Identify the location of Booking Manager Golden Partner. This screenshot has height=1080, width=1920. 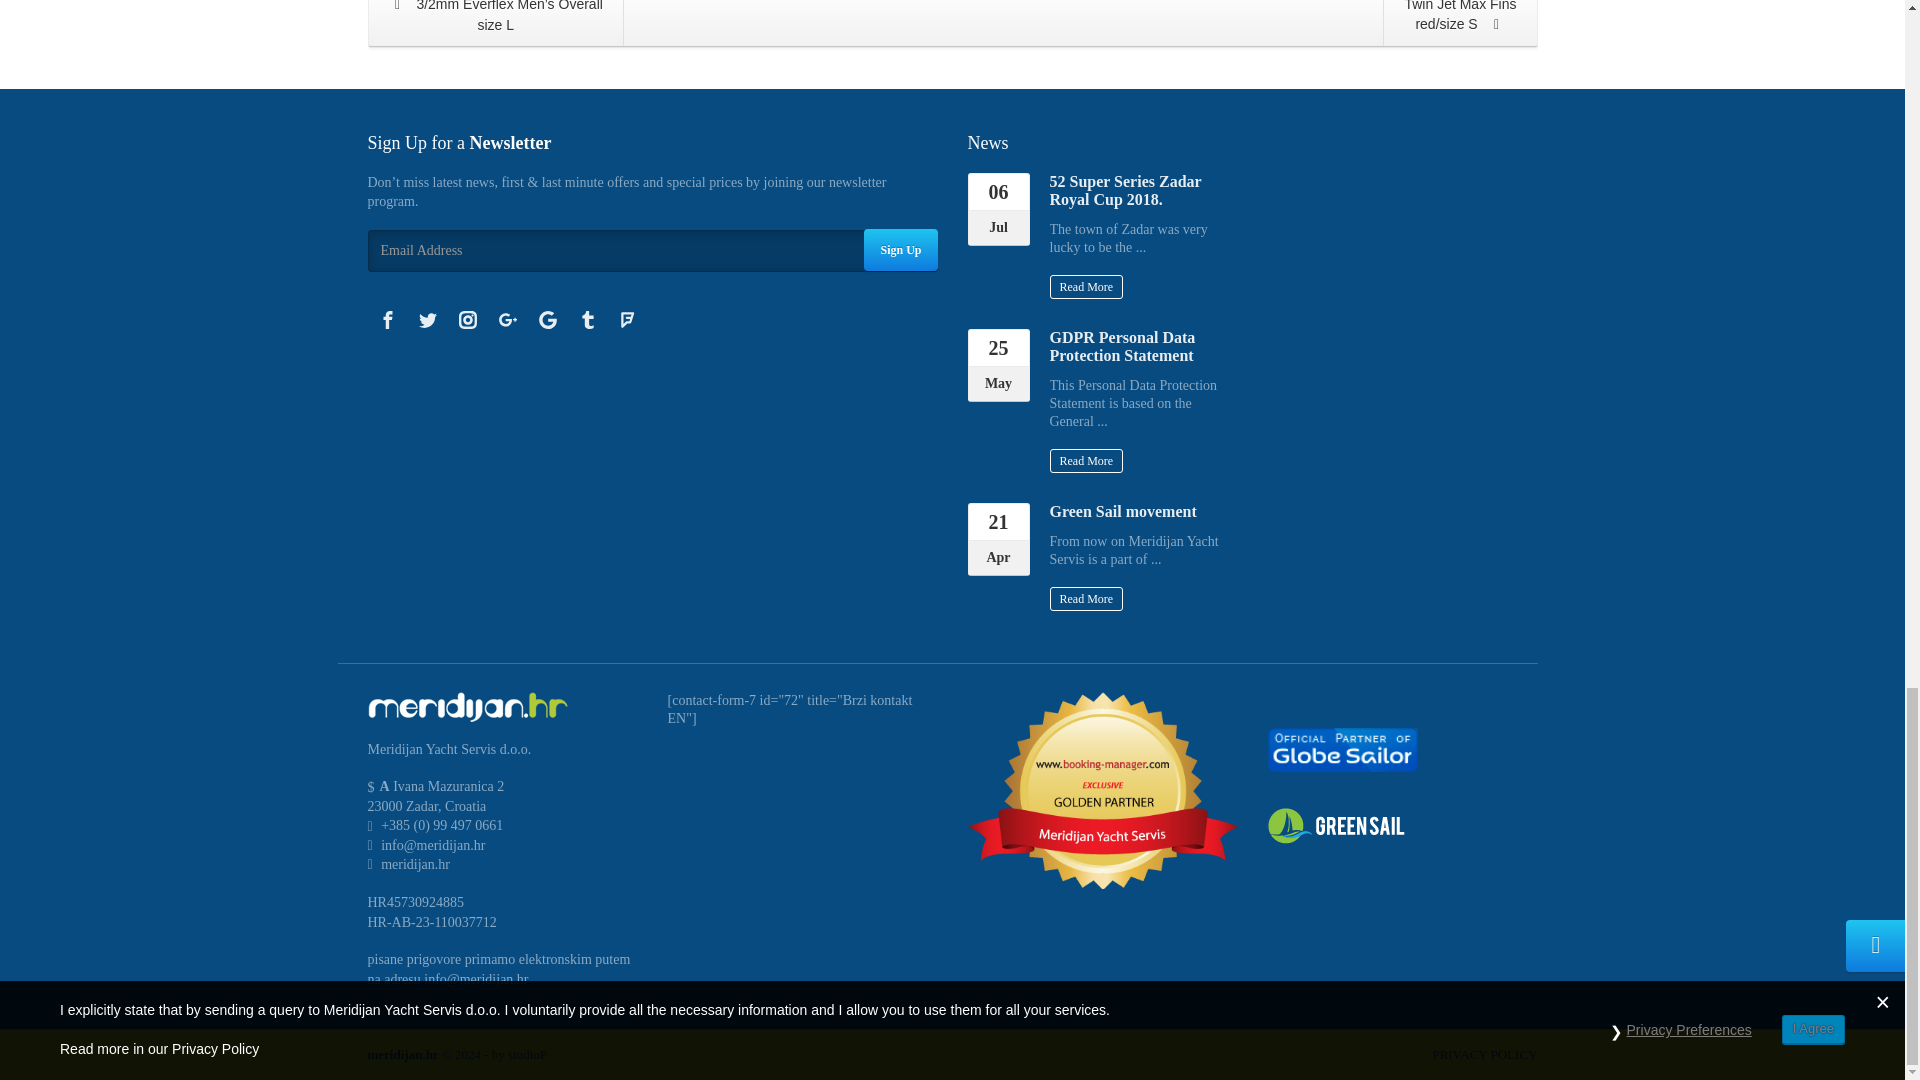
(1102, 790).